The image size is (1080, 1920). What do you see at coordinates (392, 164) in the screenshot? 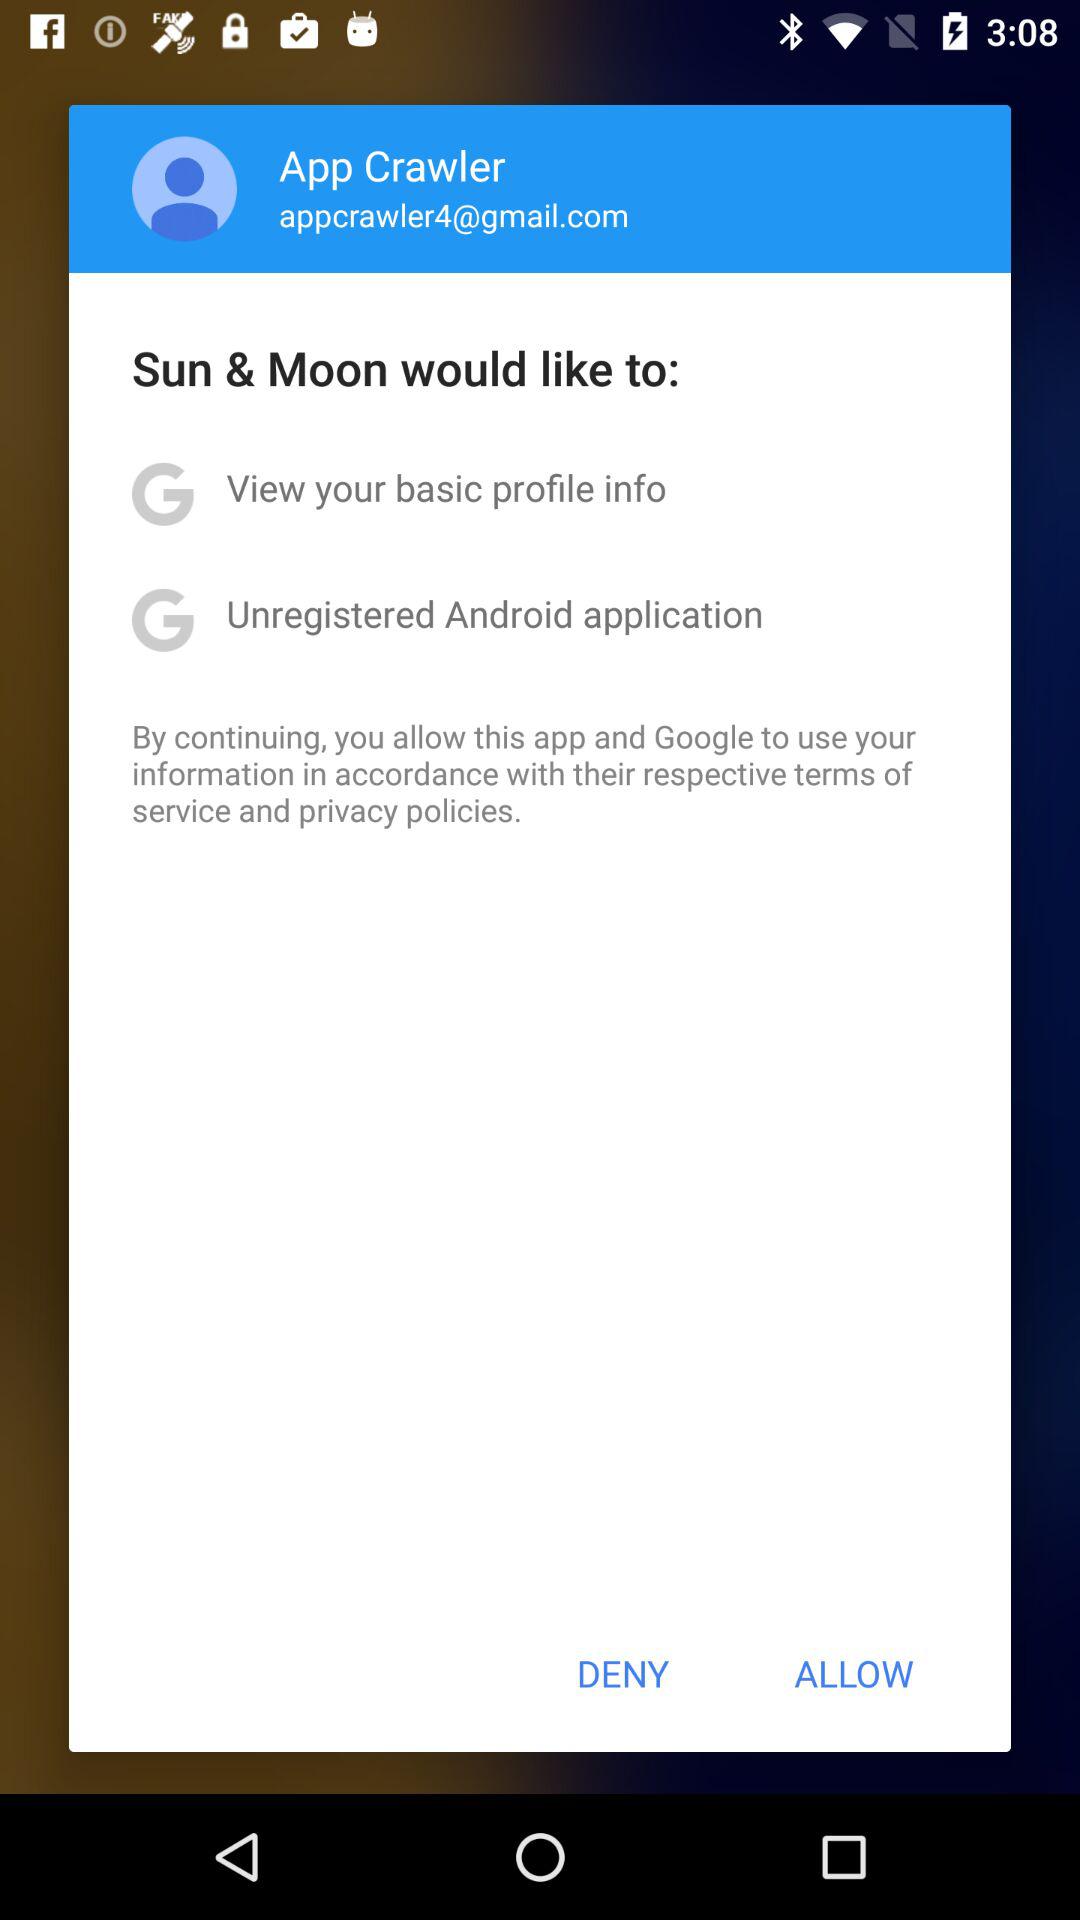
I see `tap the icon above appcrawler4@gmail.com` at bounding box center [392, 164].